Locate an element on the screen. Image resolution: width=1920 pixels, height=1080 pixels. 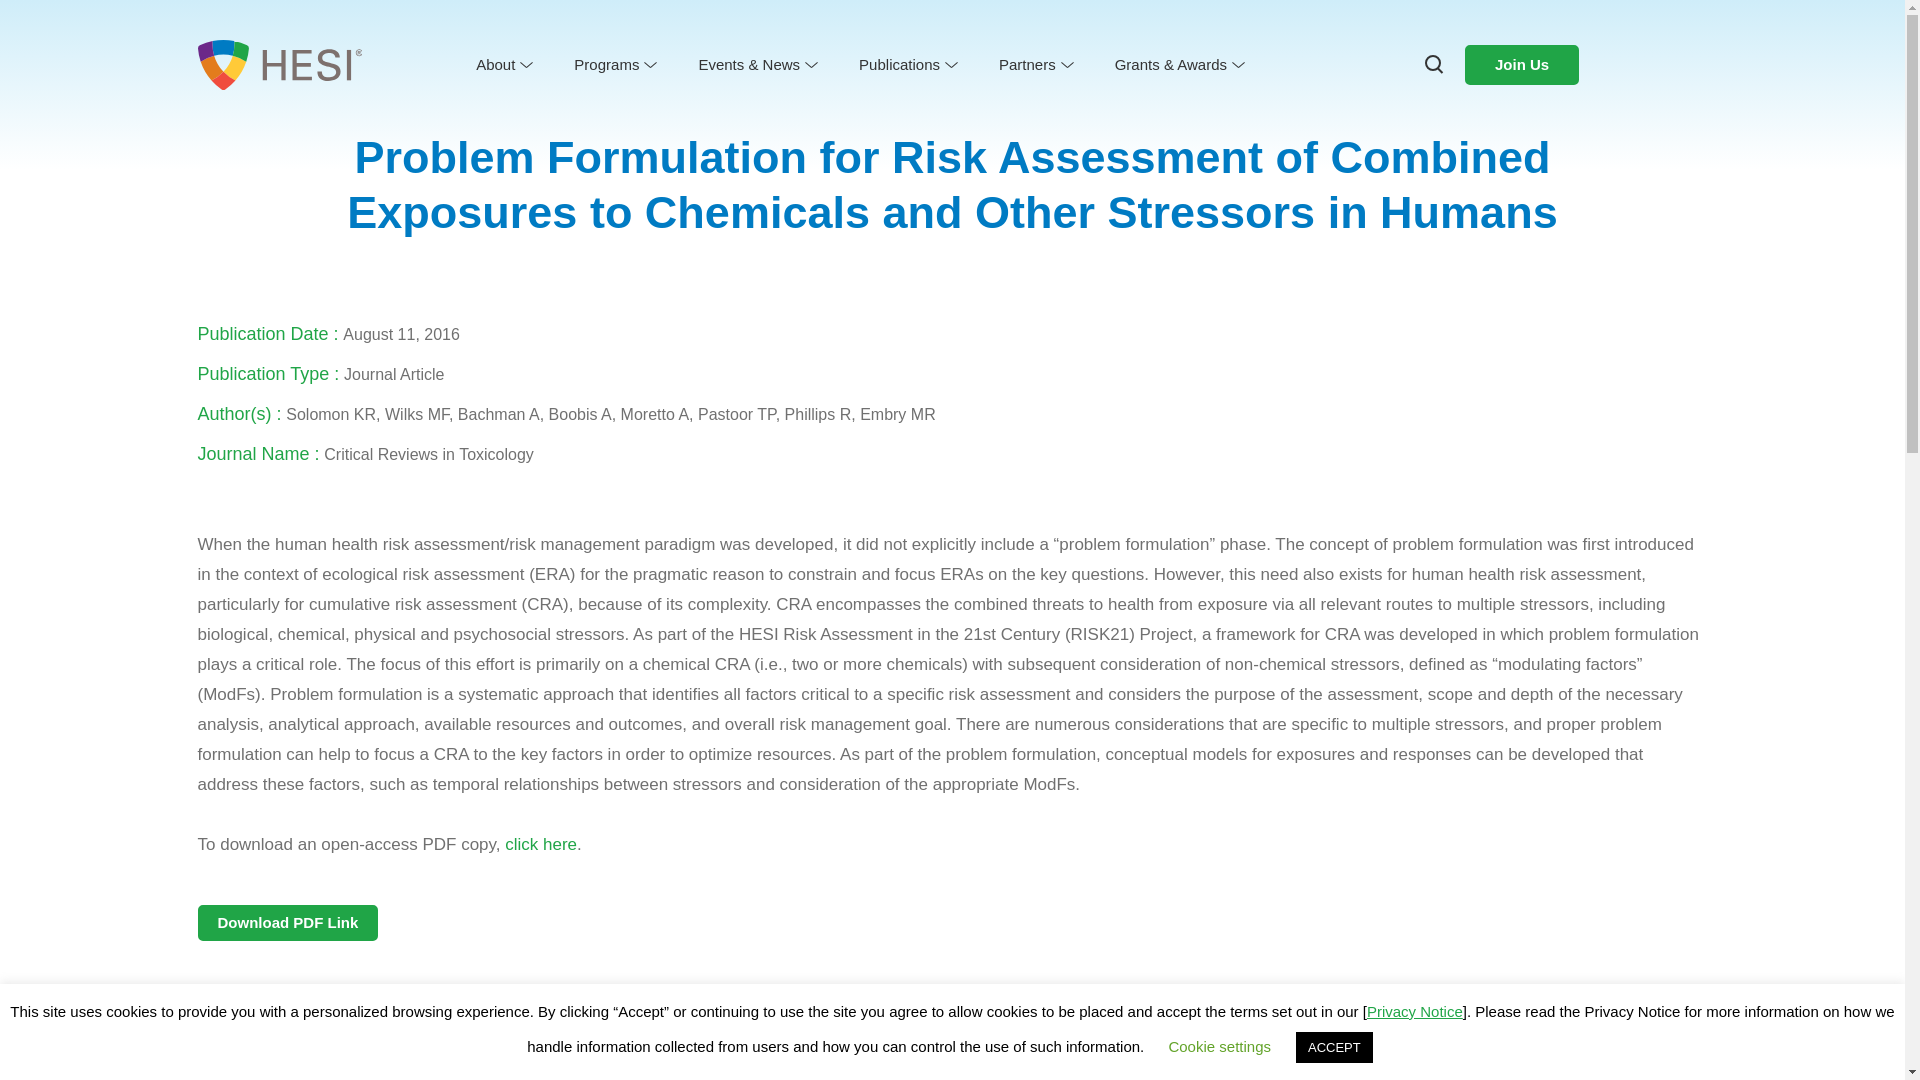
Partners is located at coordinates (1034, 64).